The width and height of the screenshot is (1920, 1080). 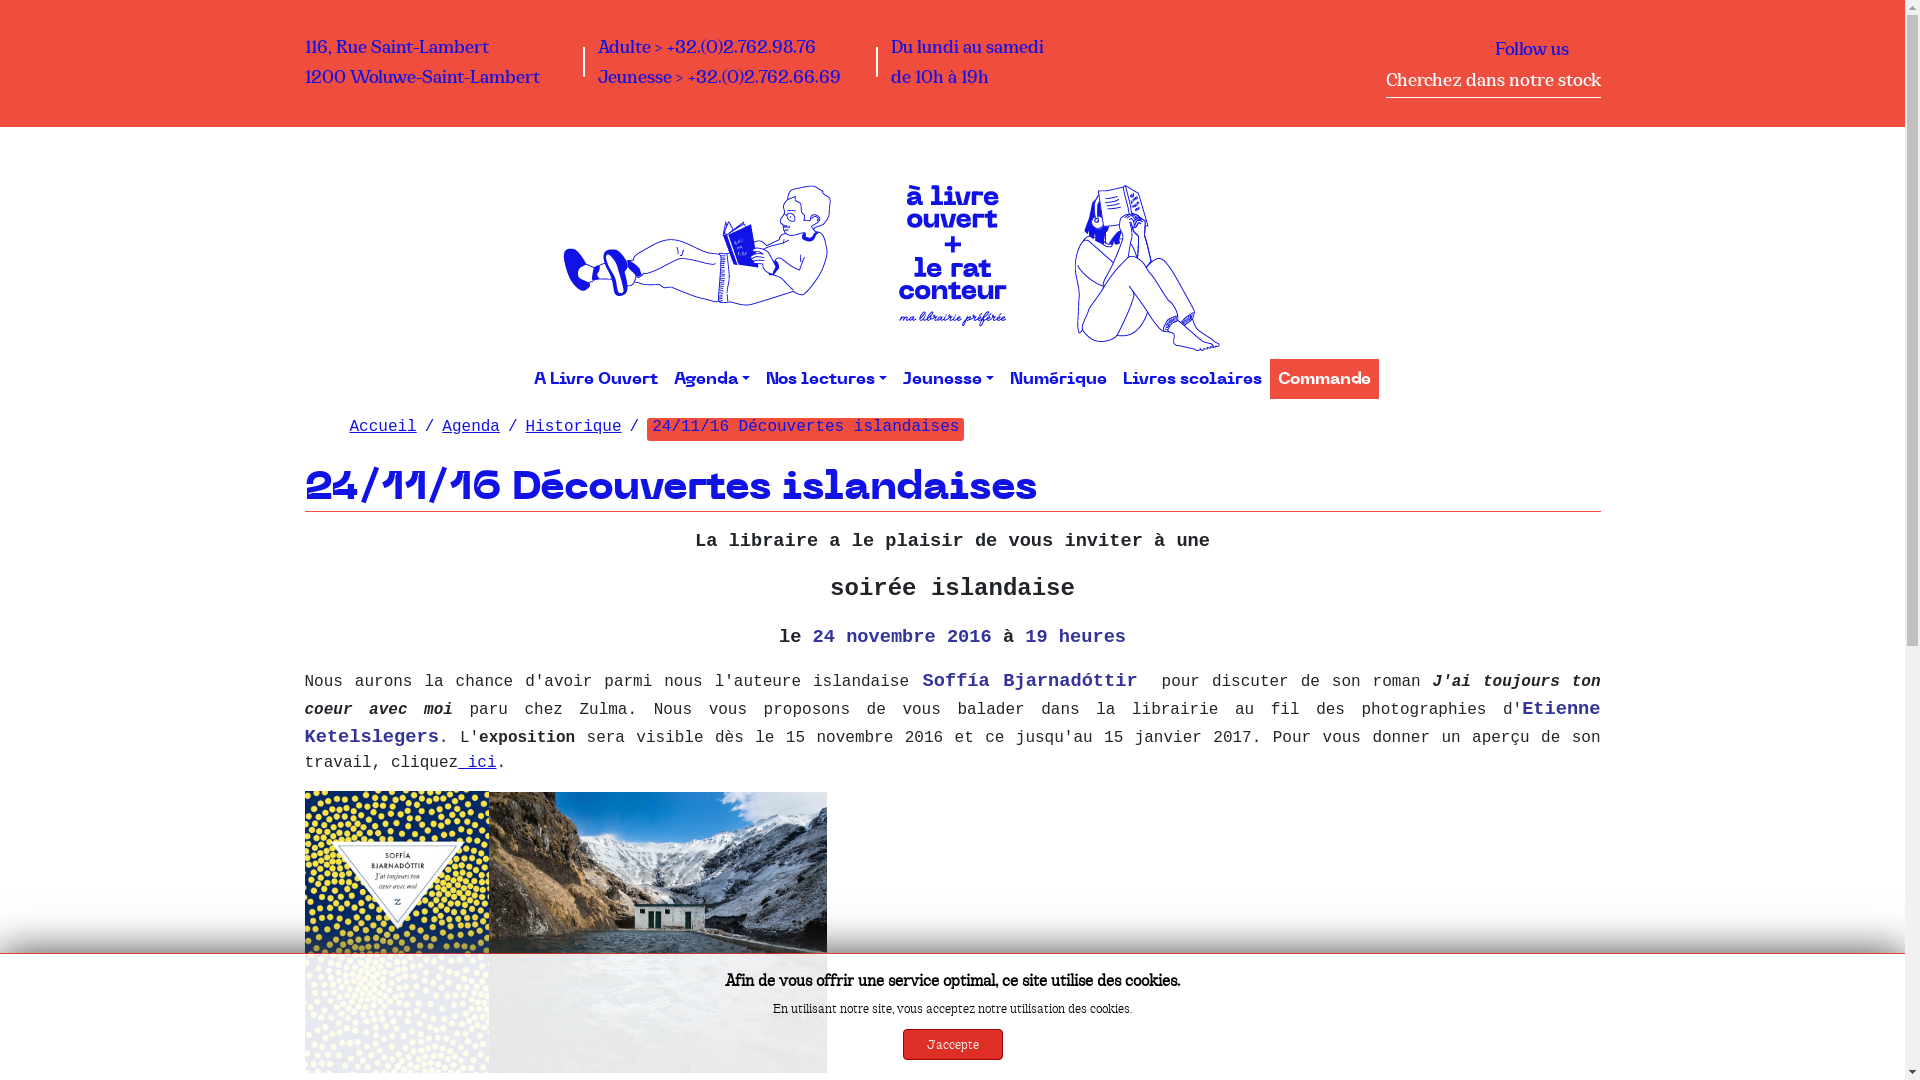 I want to click on Historique, so click(x=574, y=427).